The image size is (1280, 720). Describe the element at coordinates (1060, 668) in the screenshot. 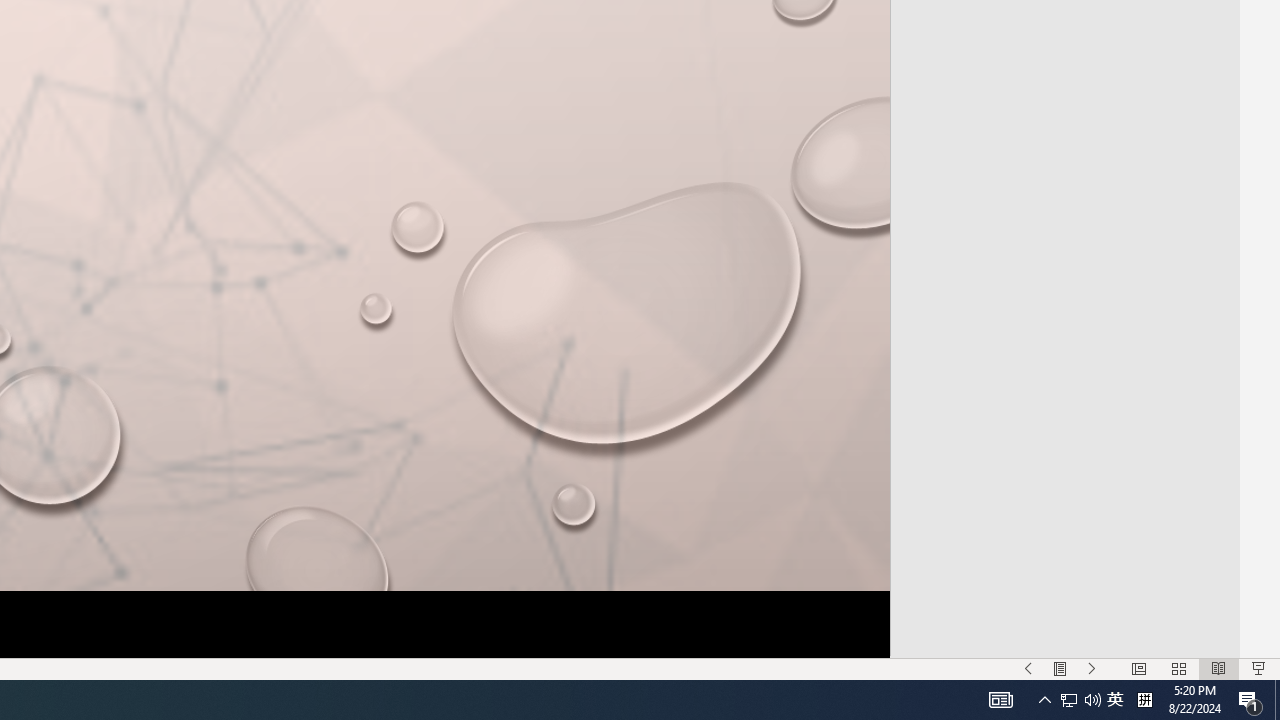

I see `Menu On` at that location.